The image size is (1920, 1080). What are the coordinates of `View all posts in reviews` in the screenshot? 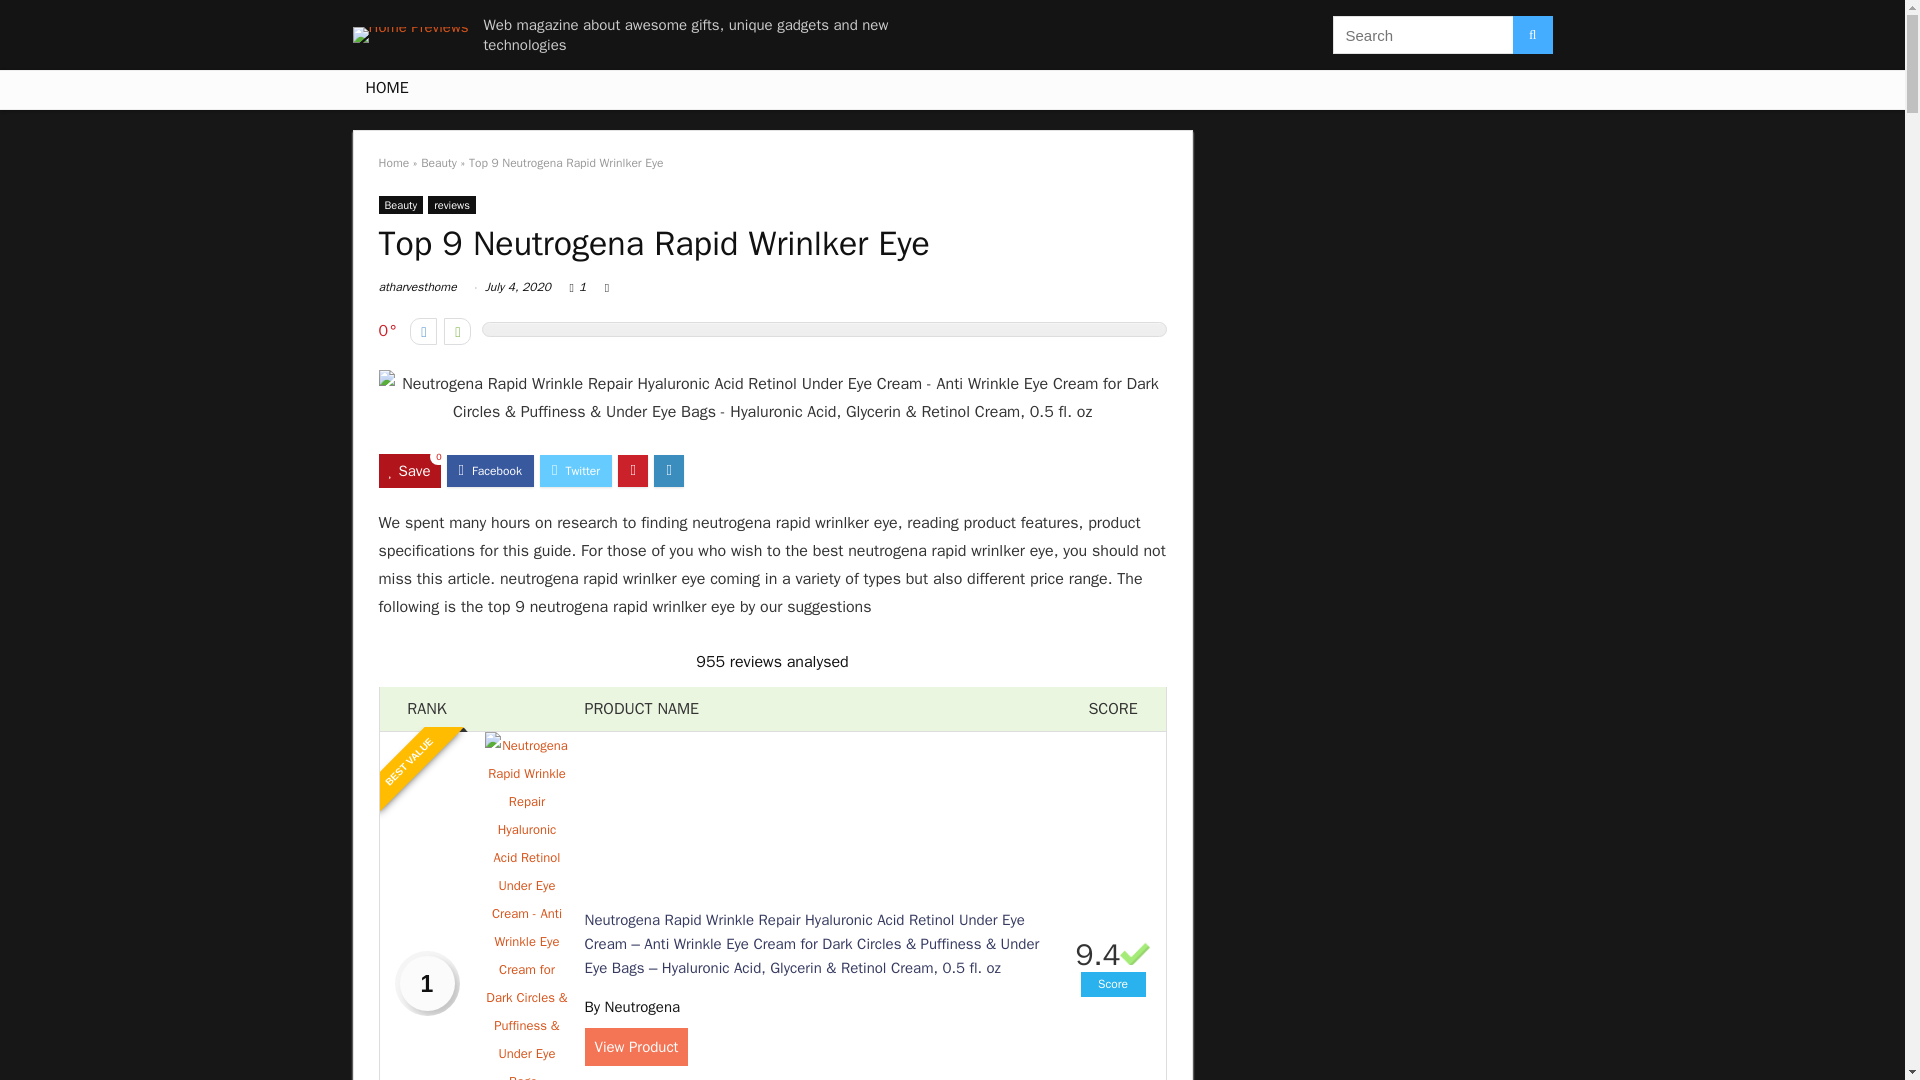 It's located at (452, 204).